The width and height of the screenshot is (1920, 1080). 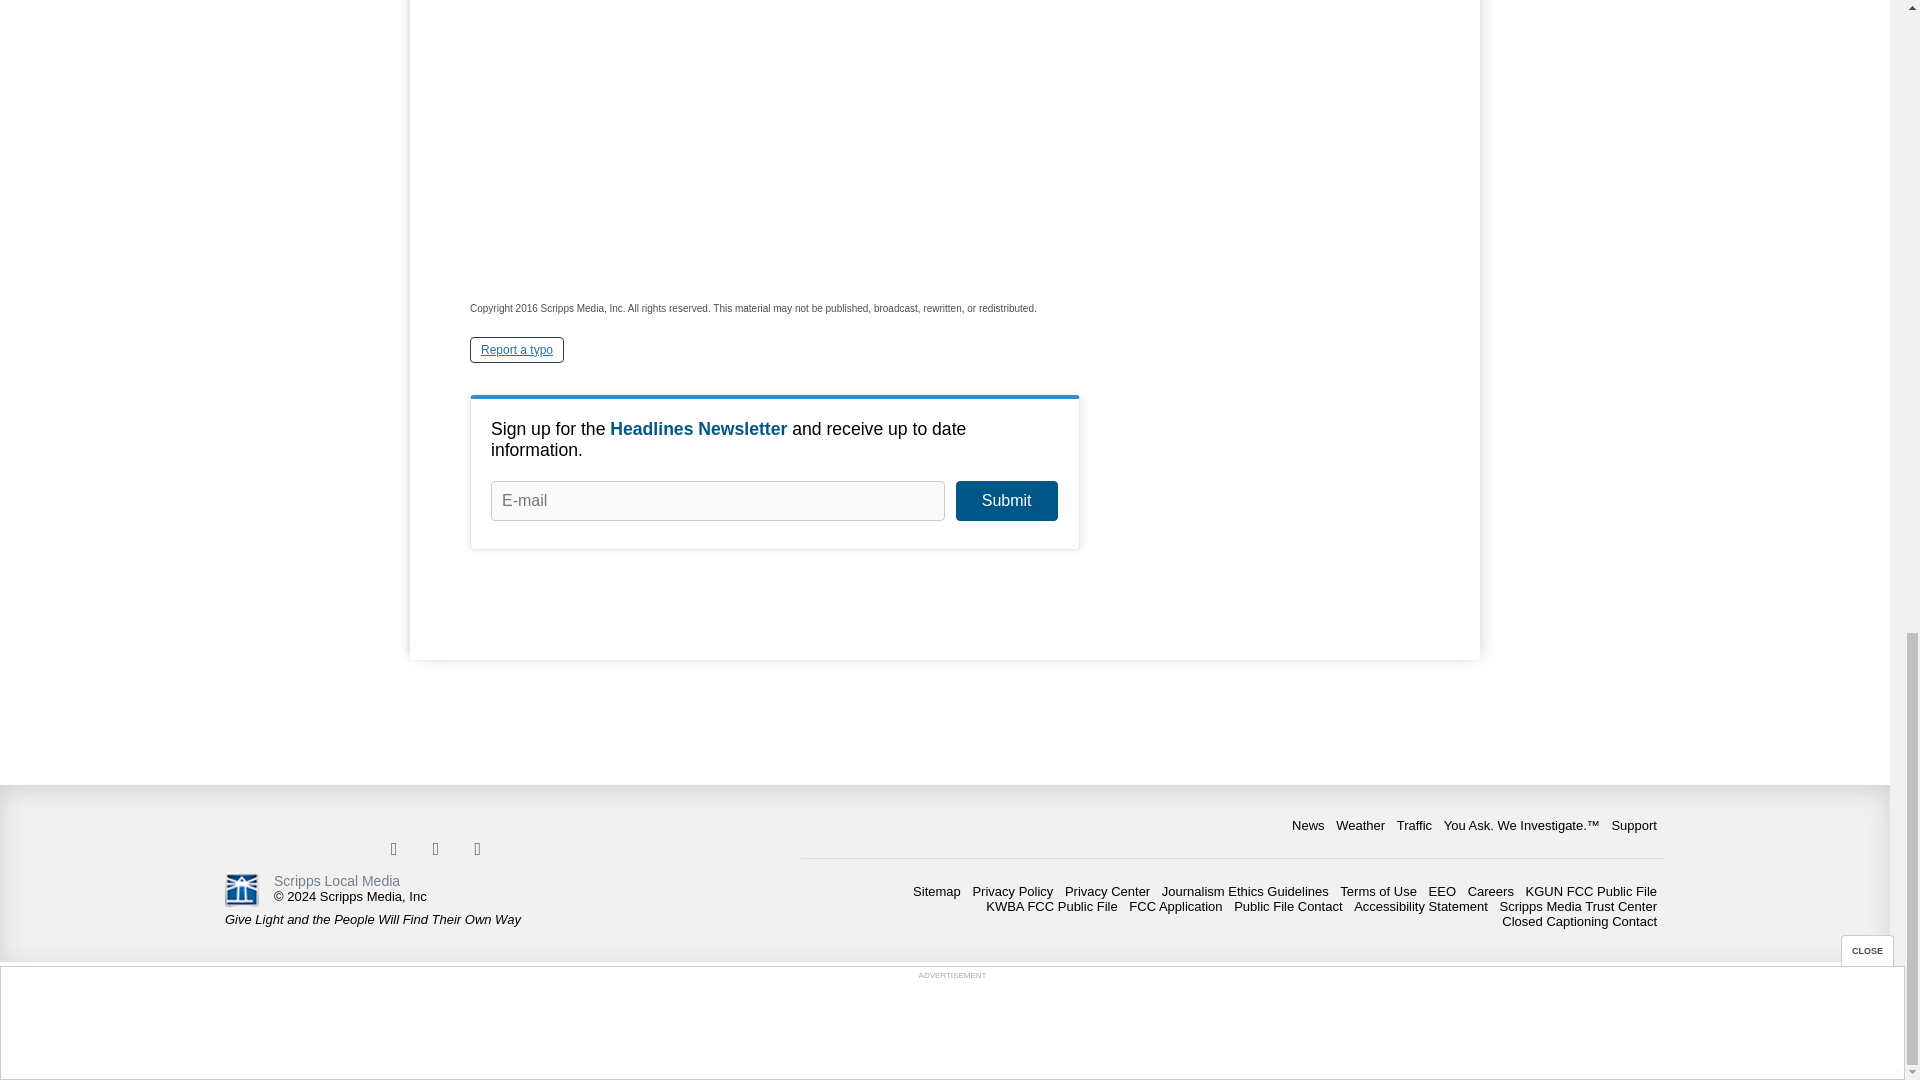 I want to click on Submit, so click(x=1006, y=500).